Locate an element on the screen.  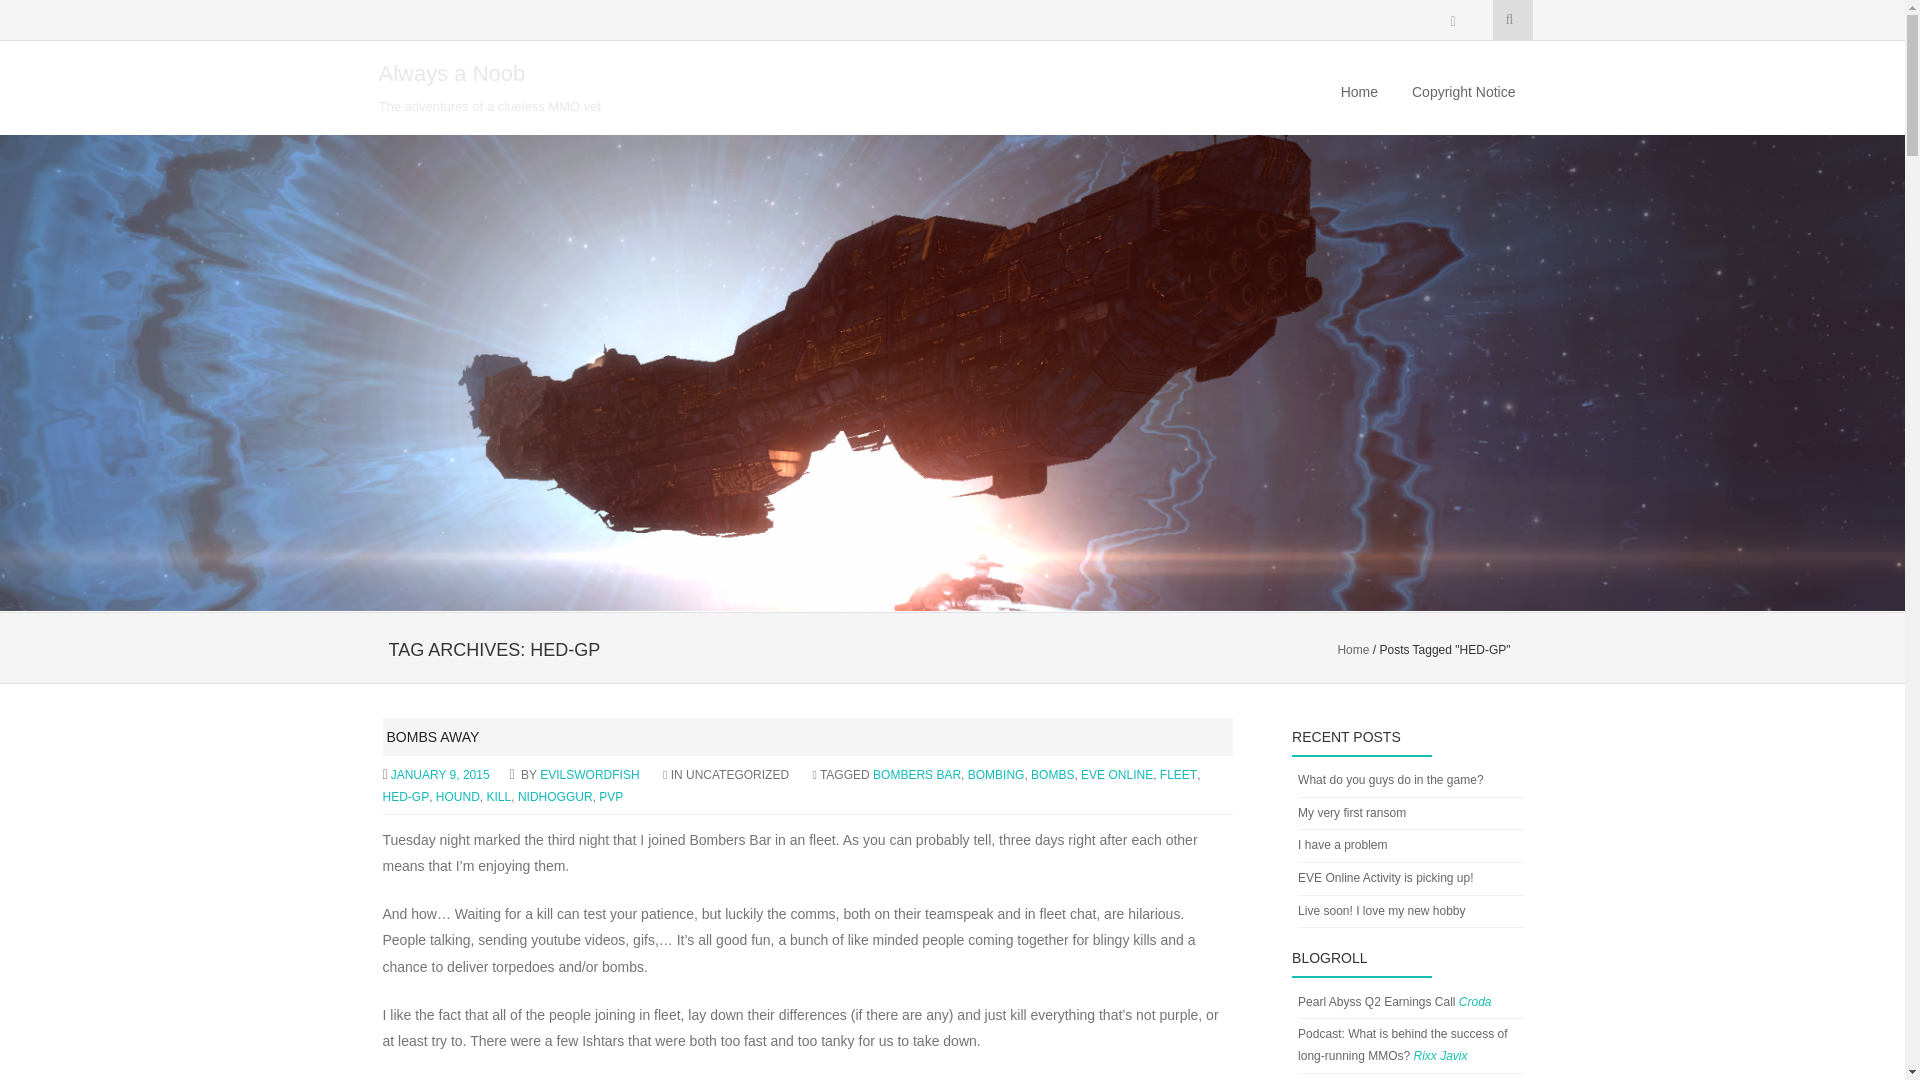
I have a problem is located at coordinates (1342, 845).